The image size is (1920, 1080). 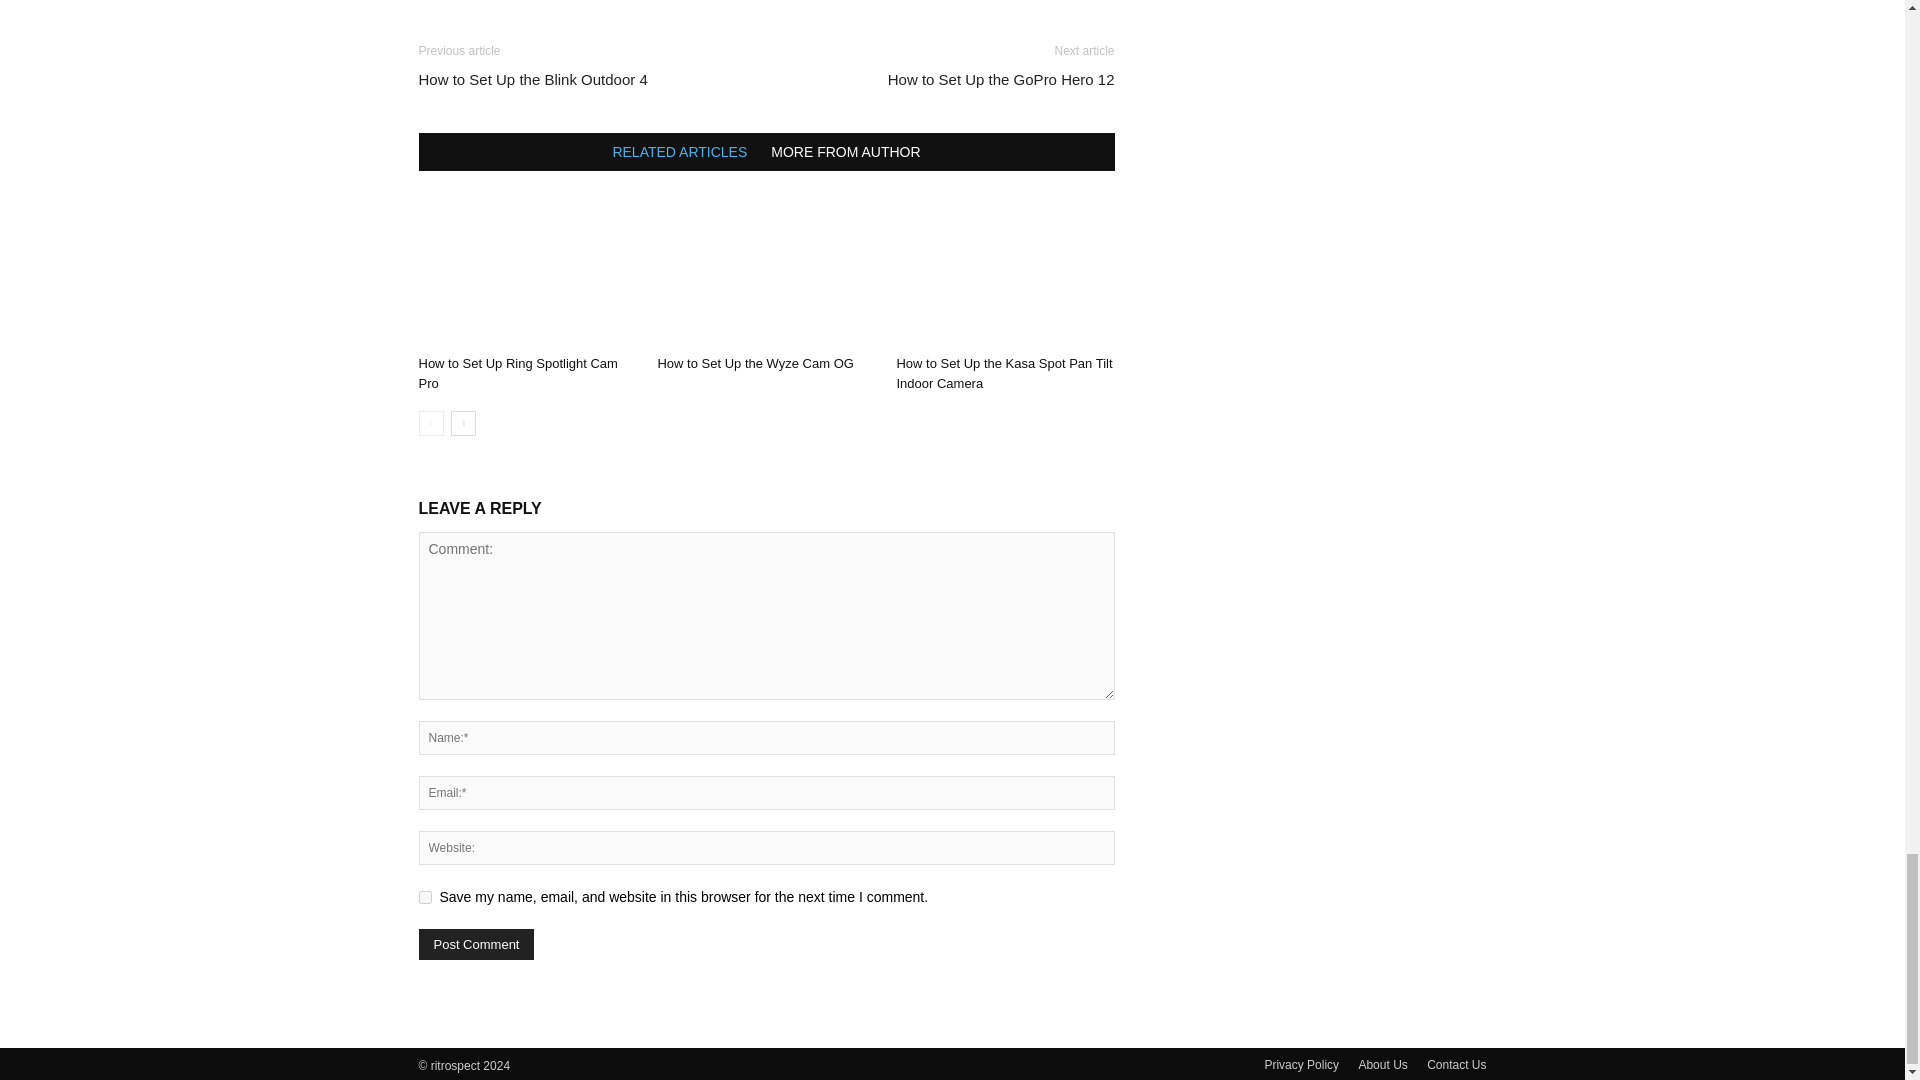 I want to click on How to Set Up the Wyze Cam OG, so click(x=754, y=364).